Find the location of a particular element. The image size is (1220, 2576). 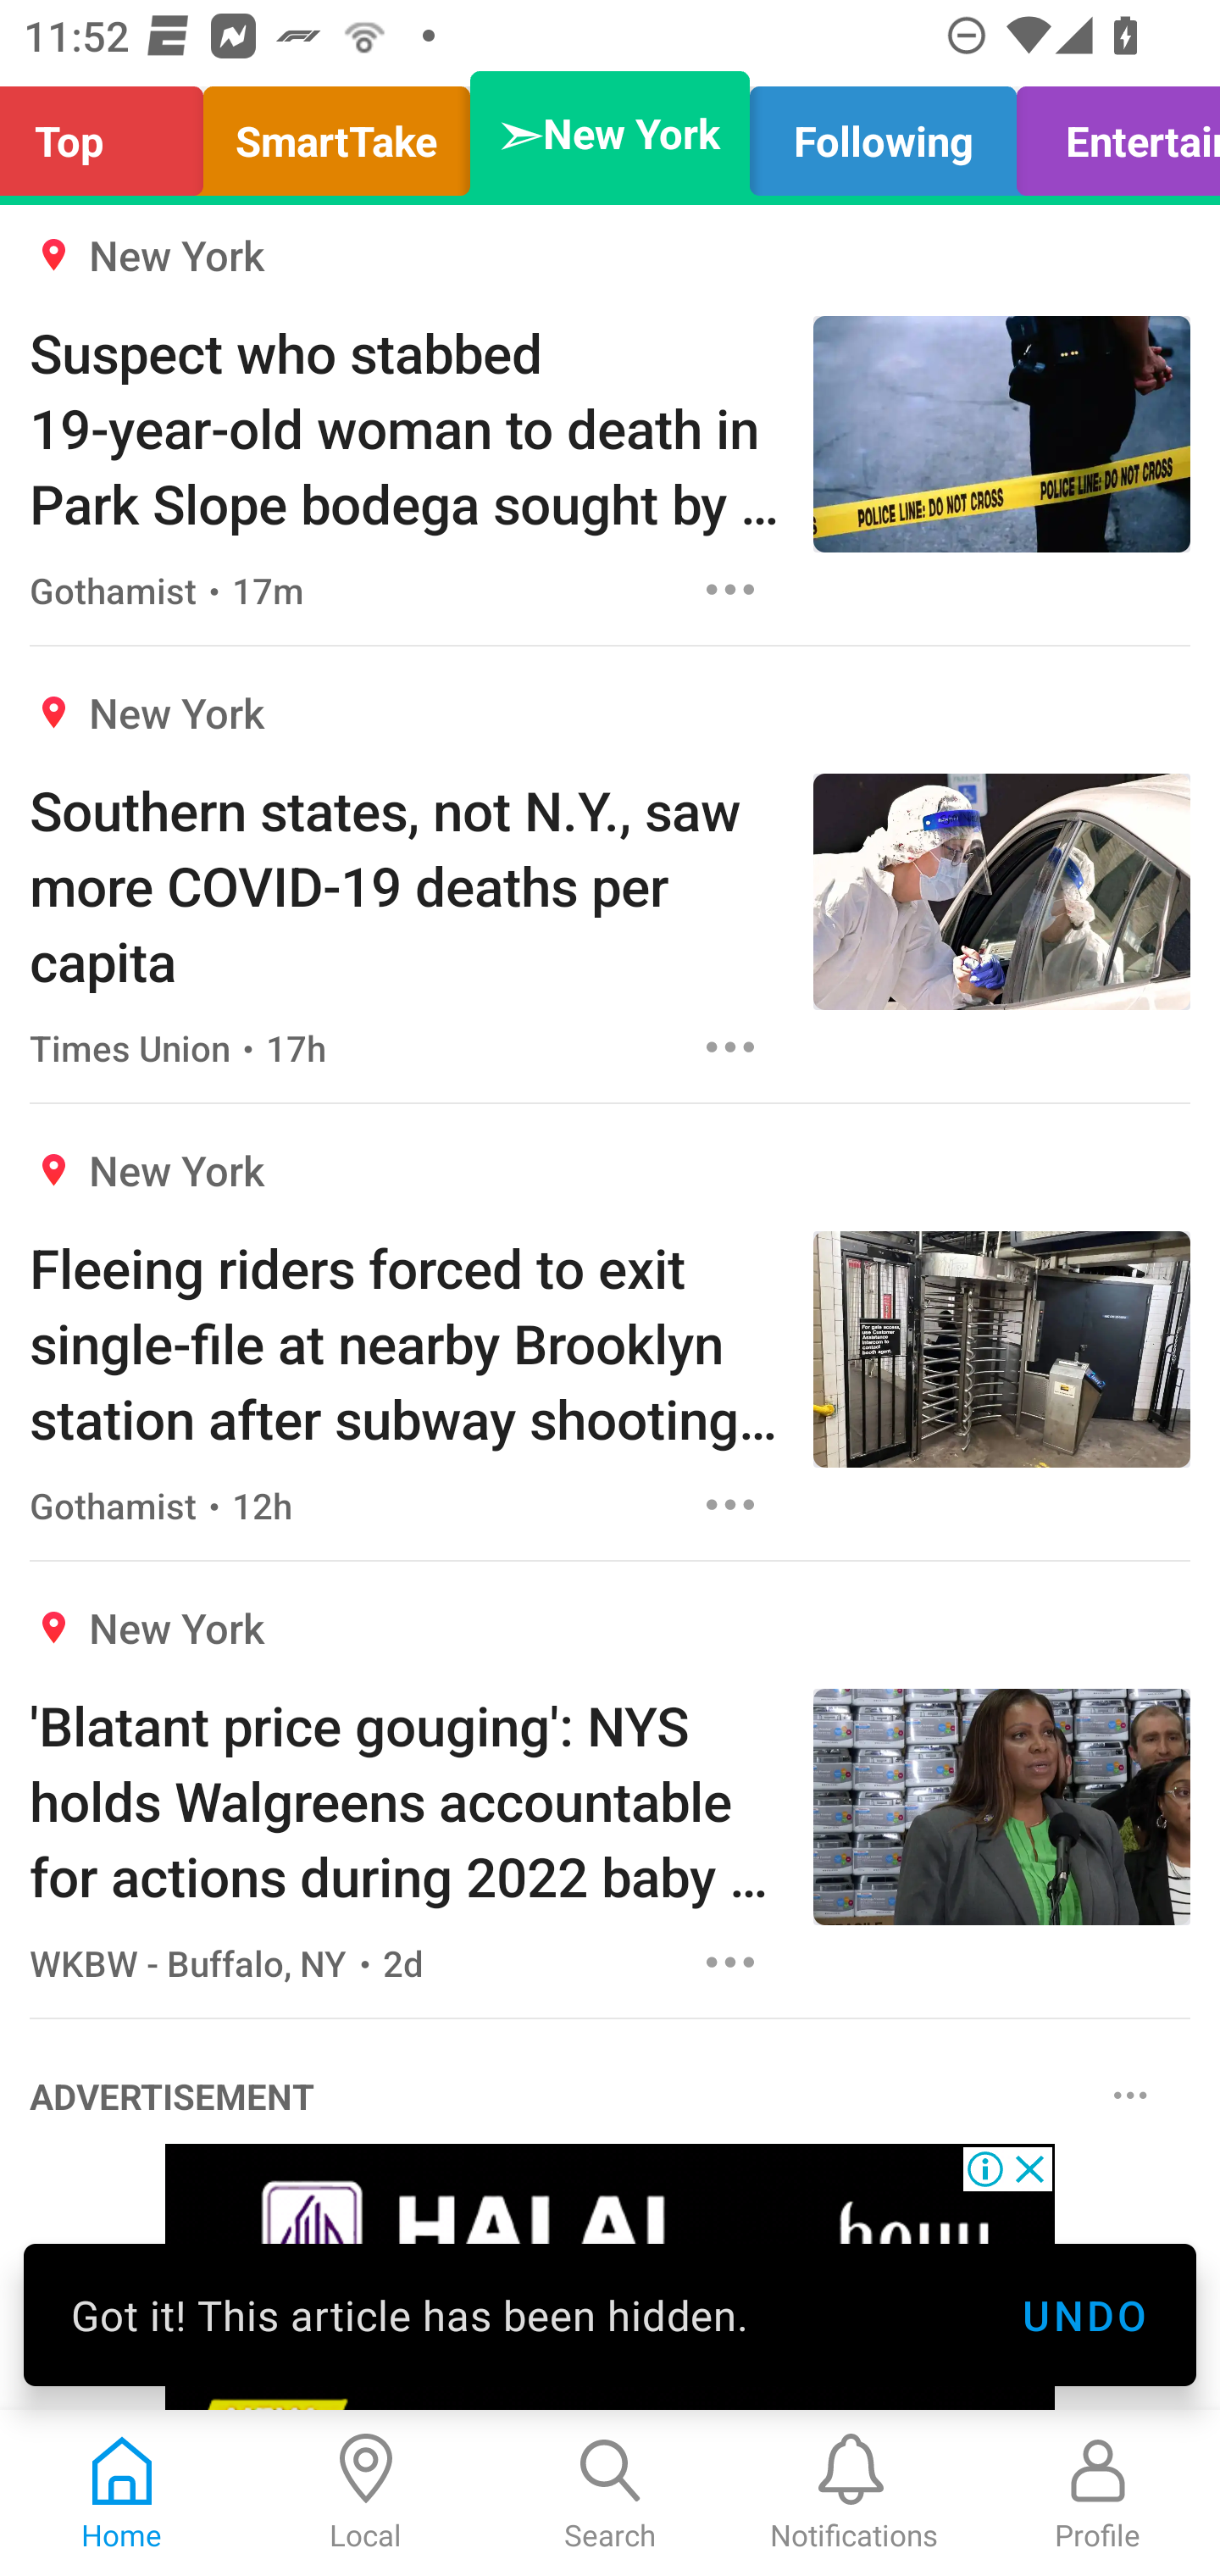

Options is located at coordinates (730, 590).